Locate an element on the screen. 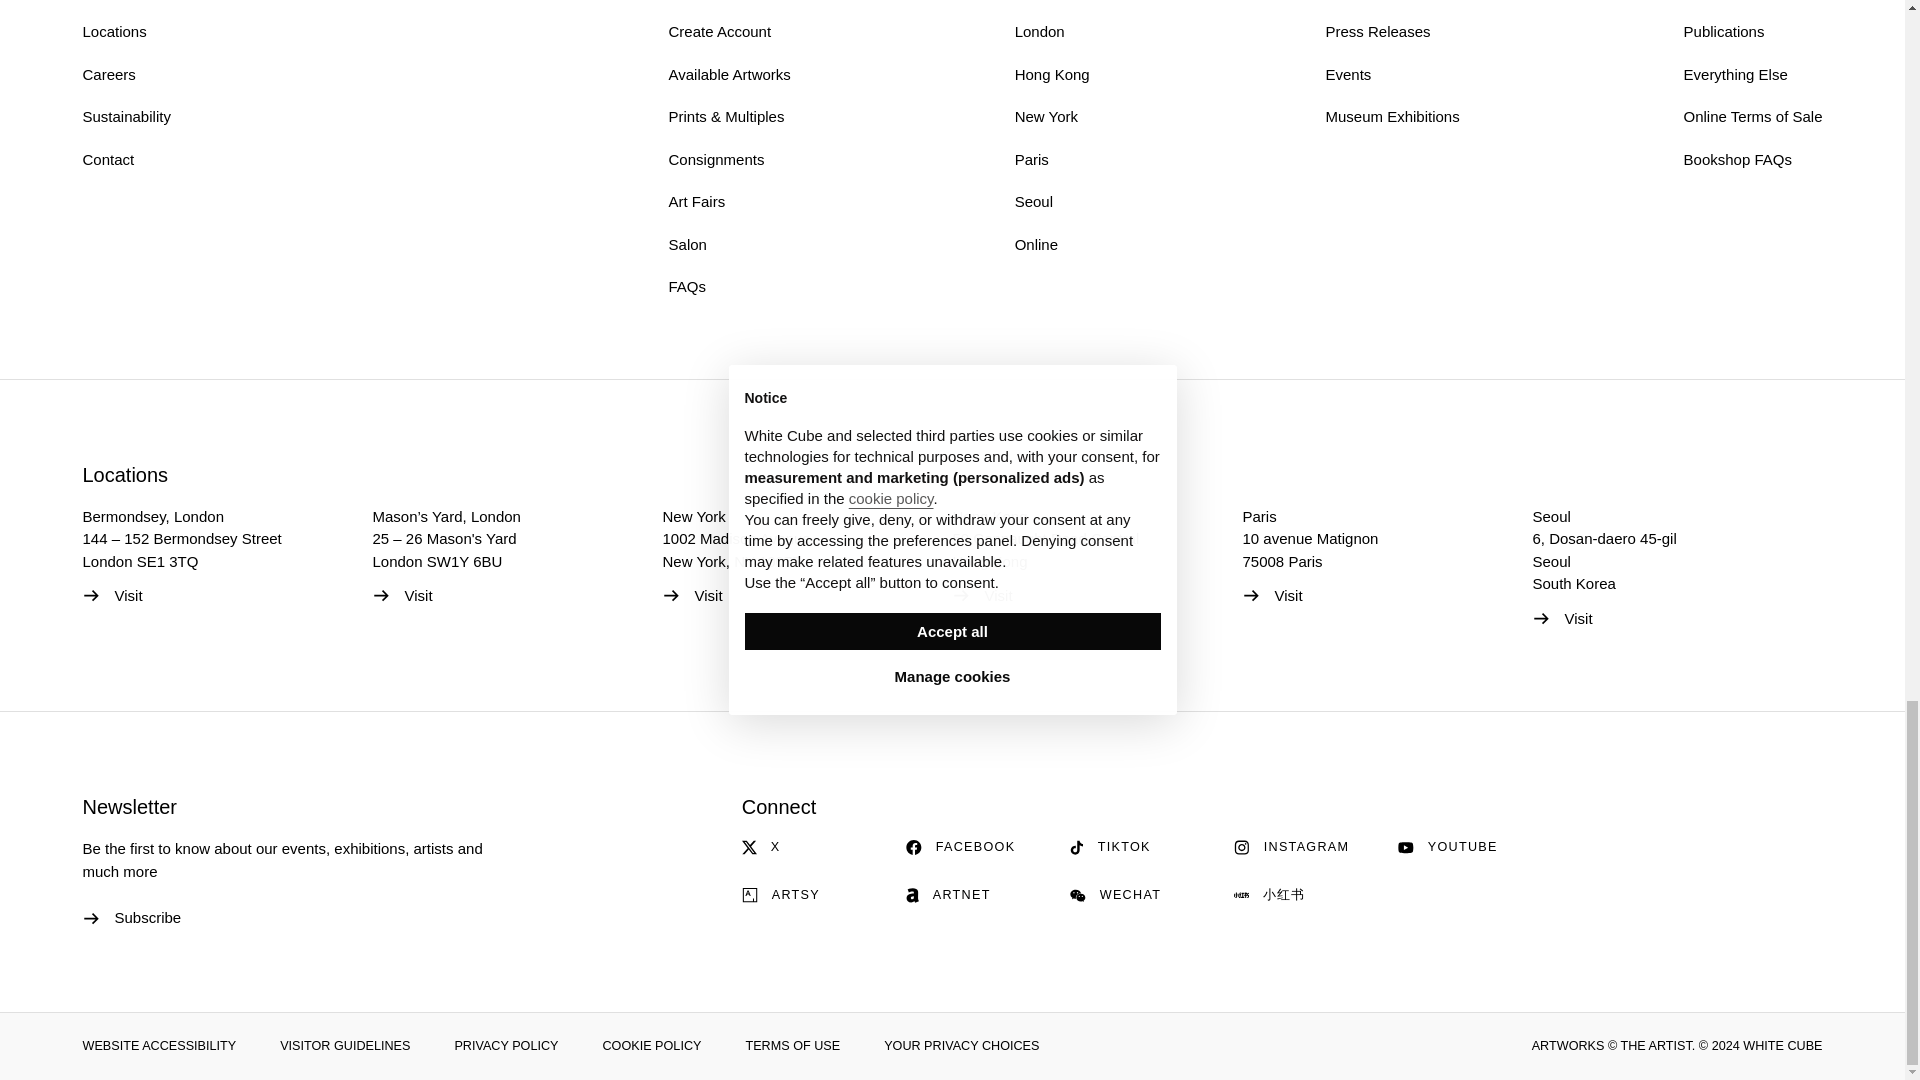 The width and height of the screenshot is (1920, 1080). Create Account is located at coordinates (720, 30).